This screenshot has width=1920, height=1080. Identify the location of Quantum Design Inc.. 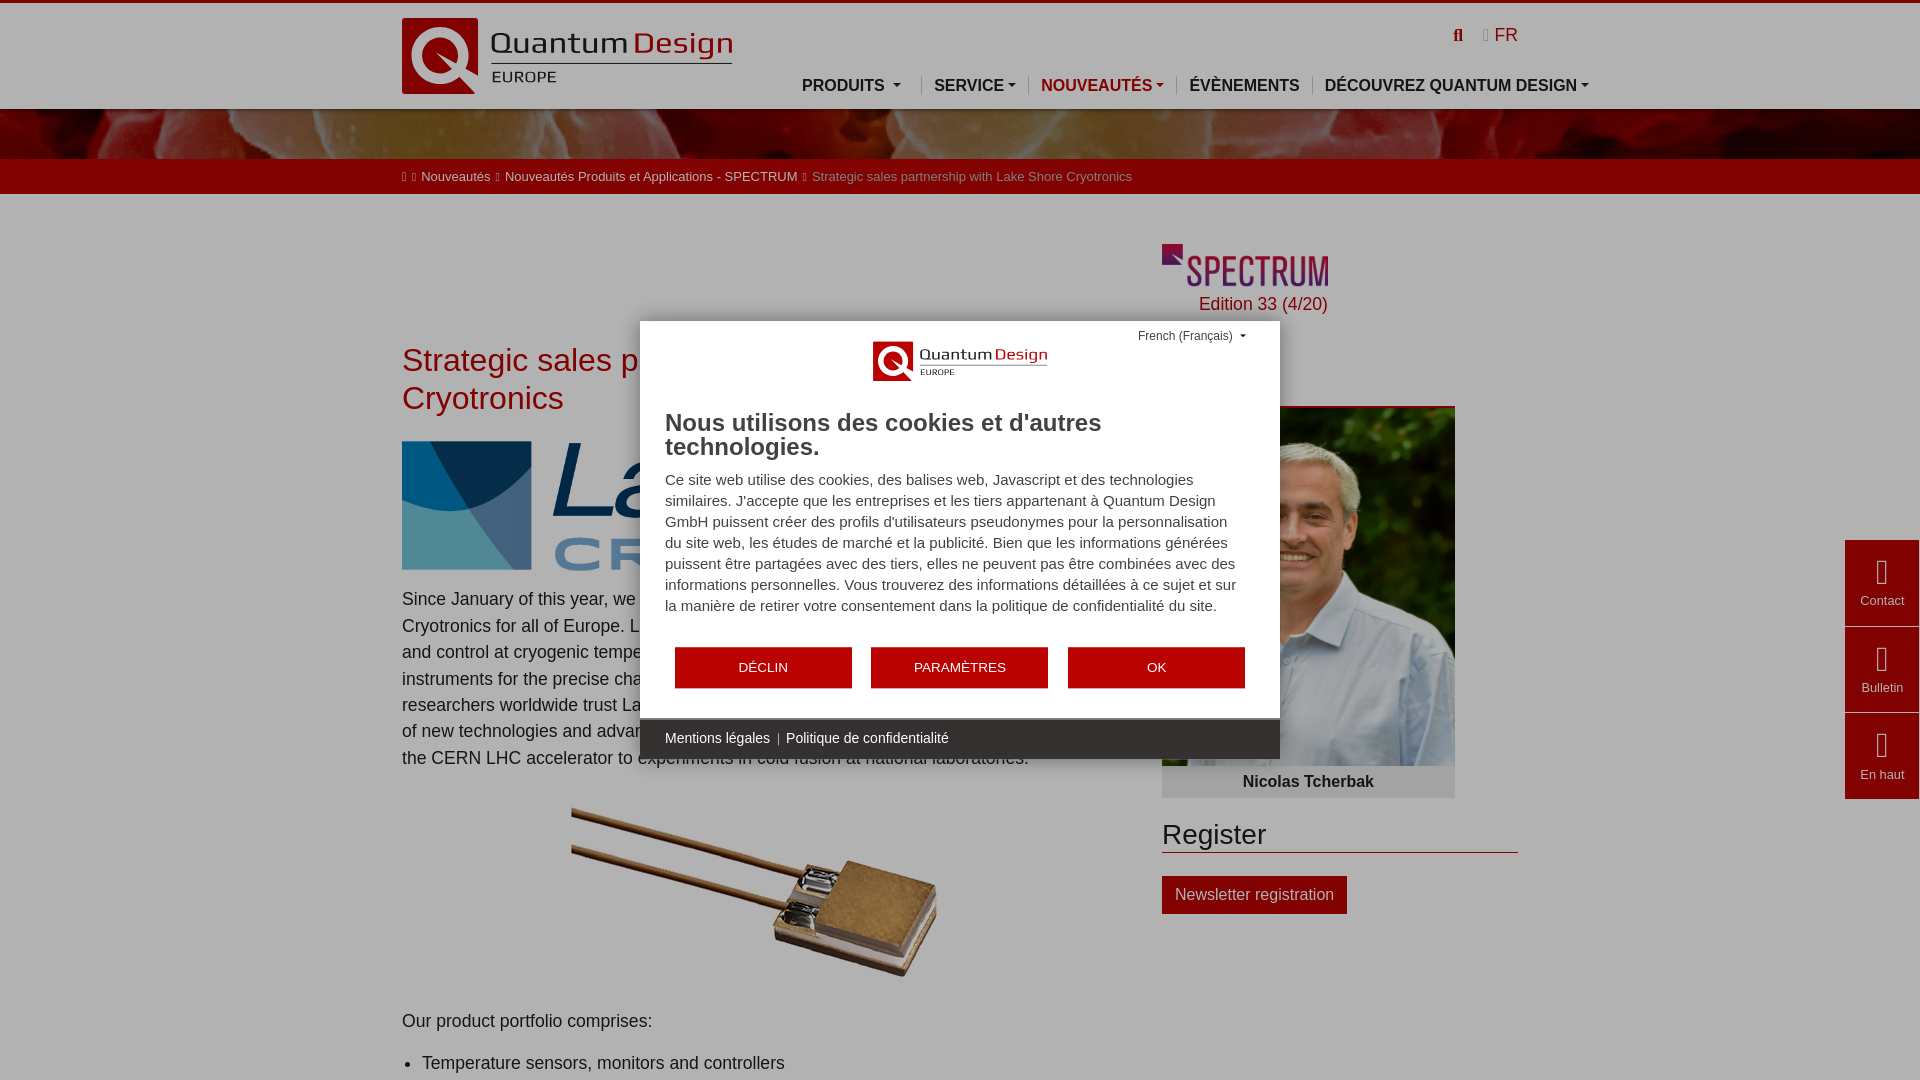
(566, 54).